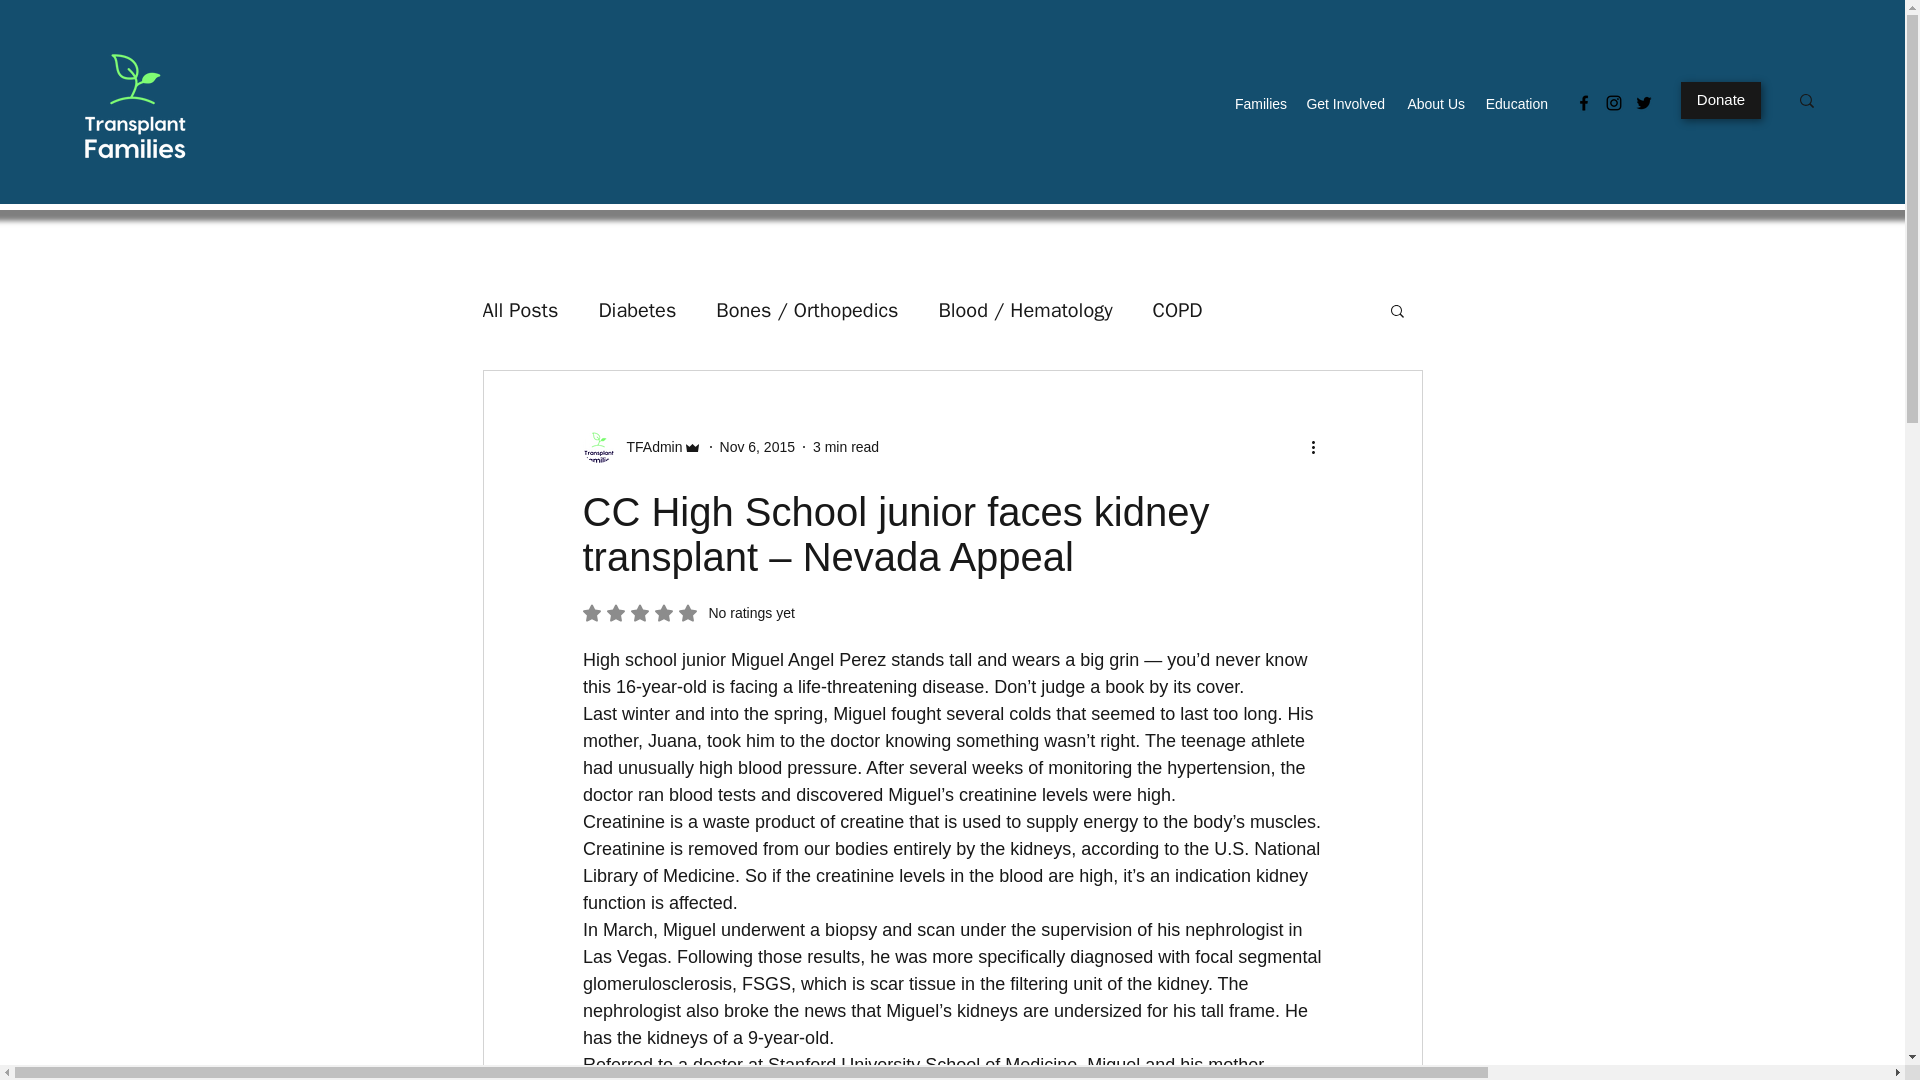 This screenshot has height=1080, width=1920. I want to click on Nov 6, 2015, so click(758, 446).